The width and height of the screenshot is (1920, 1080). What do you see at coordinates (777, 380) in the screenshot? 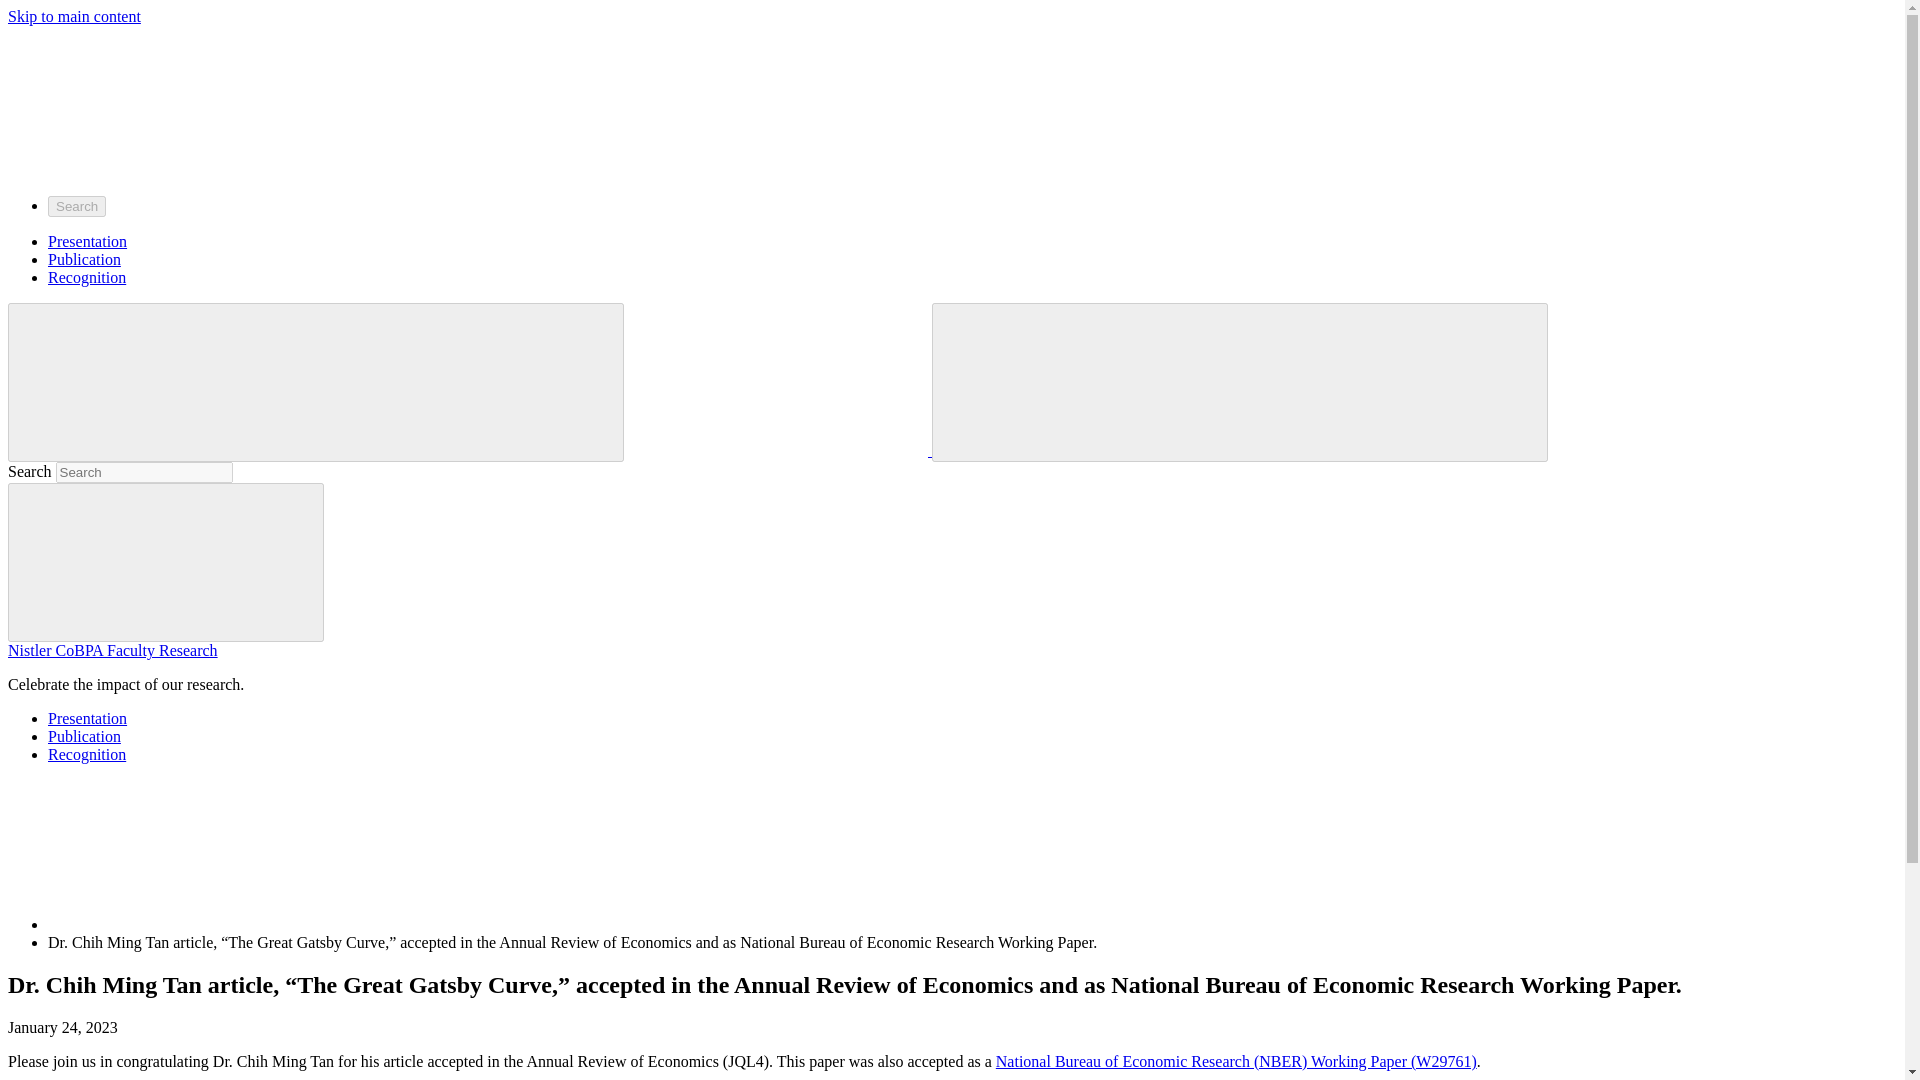
I see `University of North Dakota` at bounding box center [777, 380].